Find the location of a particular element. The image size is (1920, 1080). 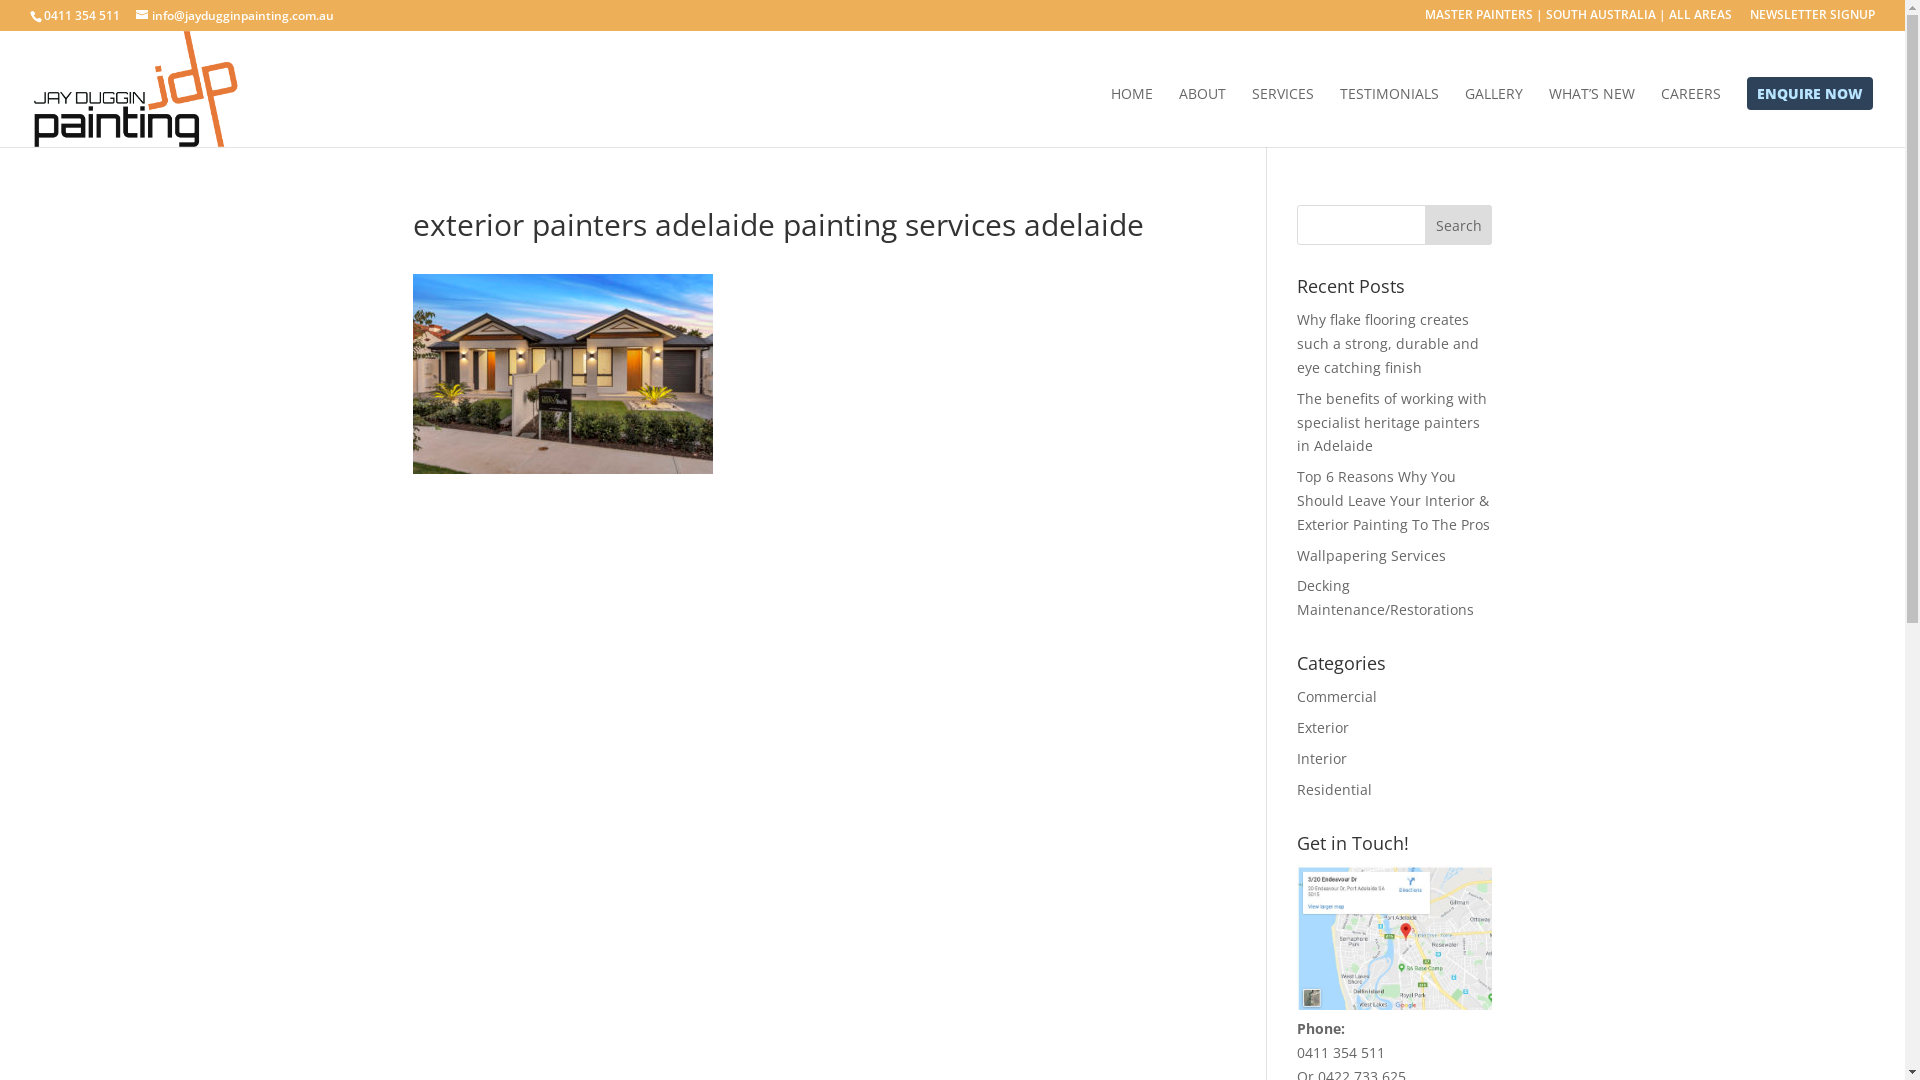

info@jaydugginpainting.com.au is located at coordinates (235, 16).